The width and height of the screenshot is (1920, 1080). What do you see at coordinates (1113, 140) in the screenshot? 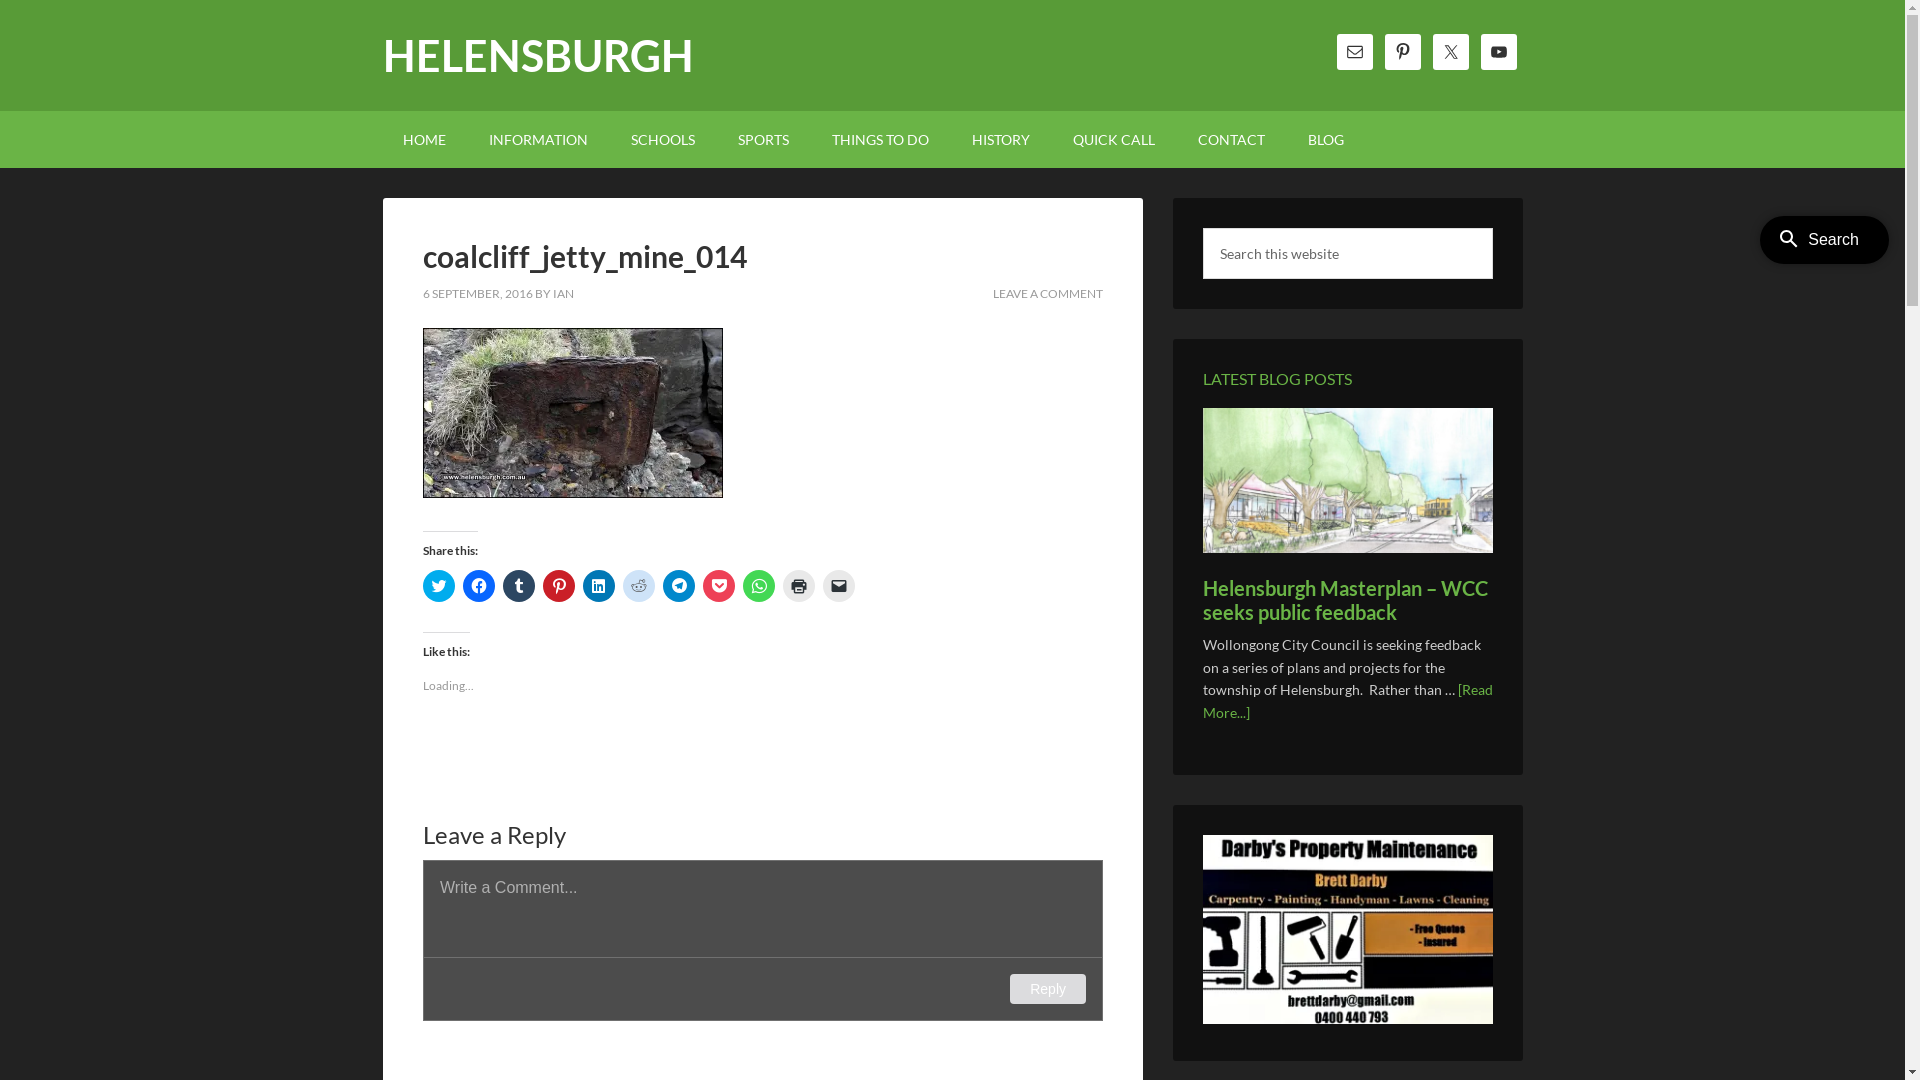
I see `QUICK CALL` at bounding box center [1113, 140].